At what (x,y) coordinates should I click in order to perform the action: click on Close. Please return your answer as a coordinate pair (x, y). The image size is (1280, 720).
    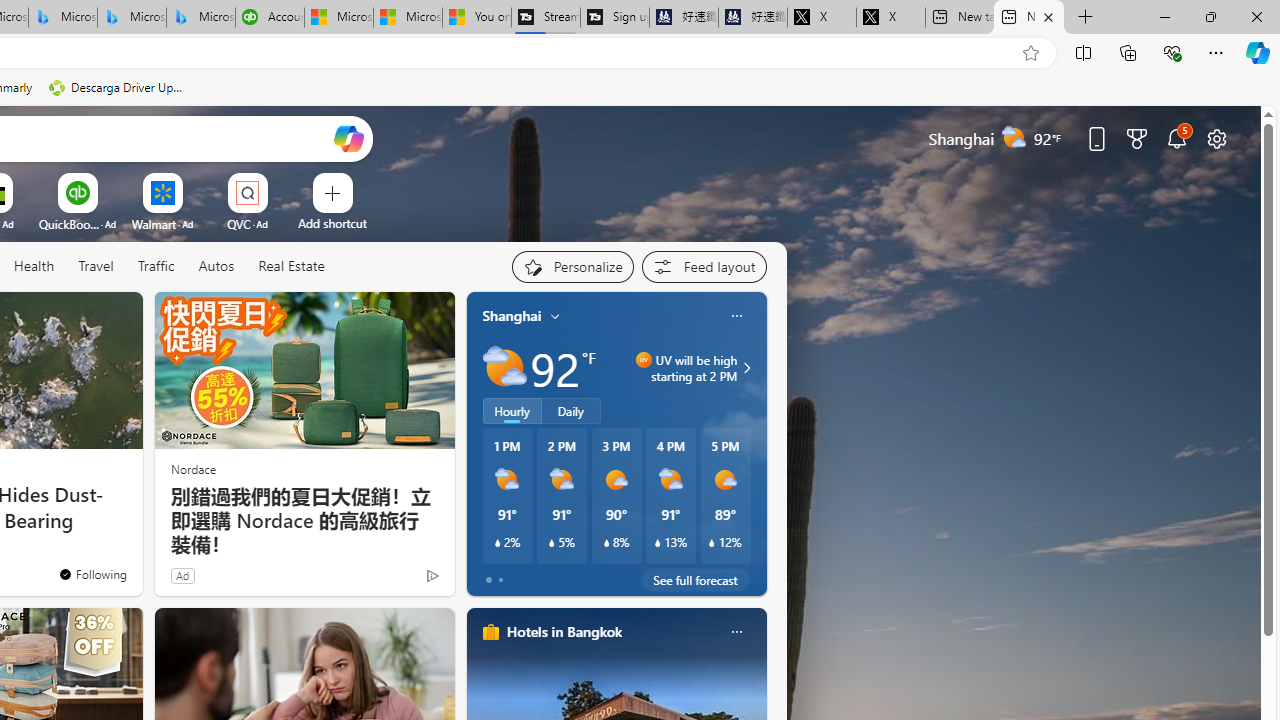
    Looking at the image, I should click on (1256, 16).